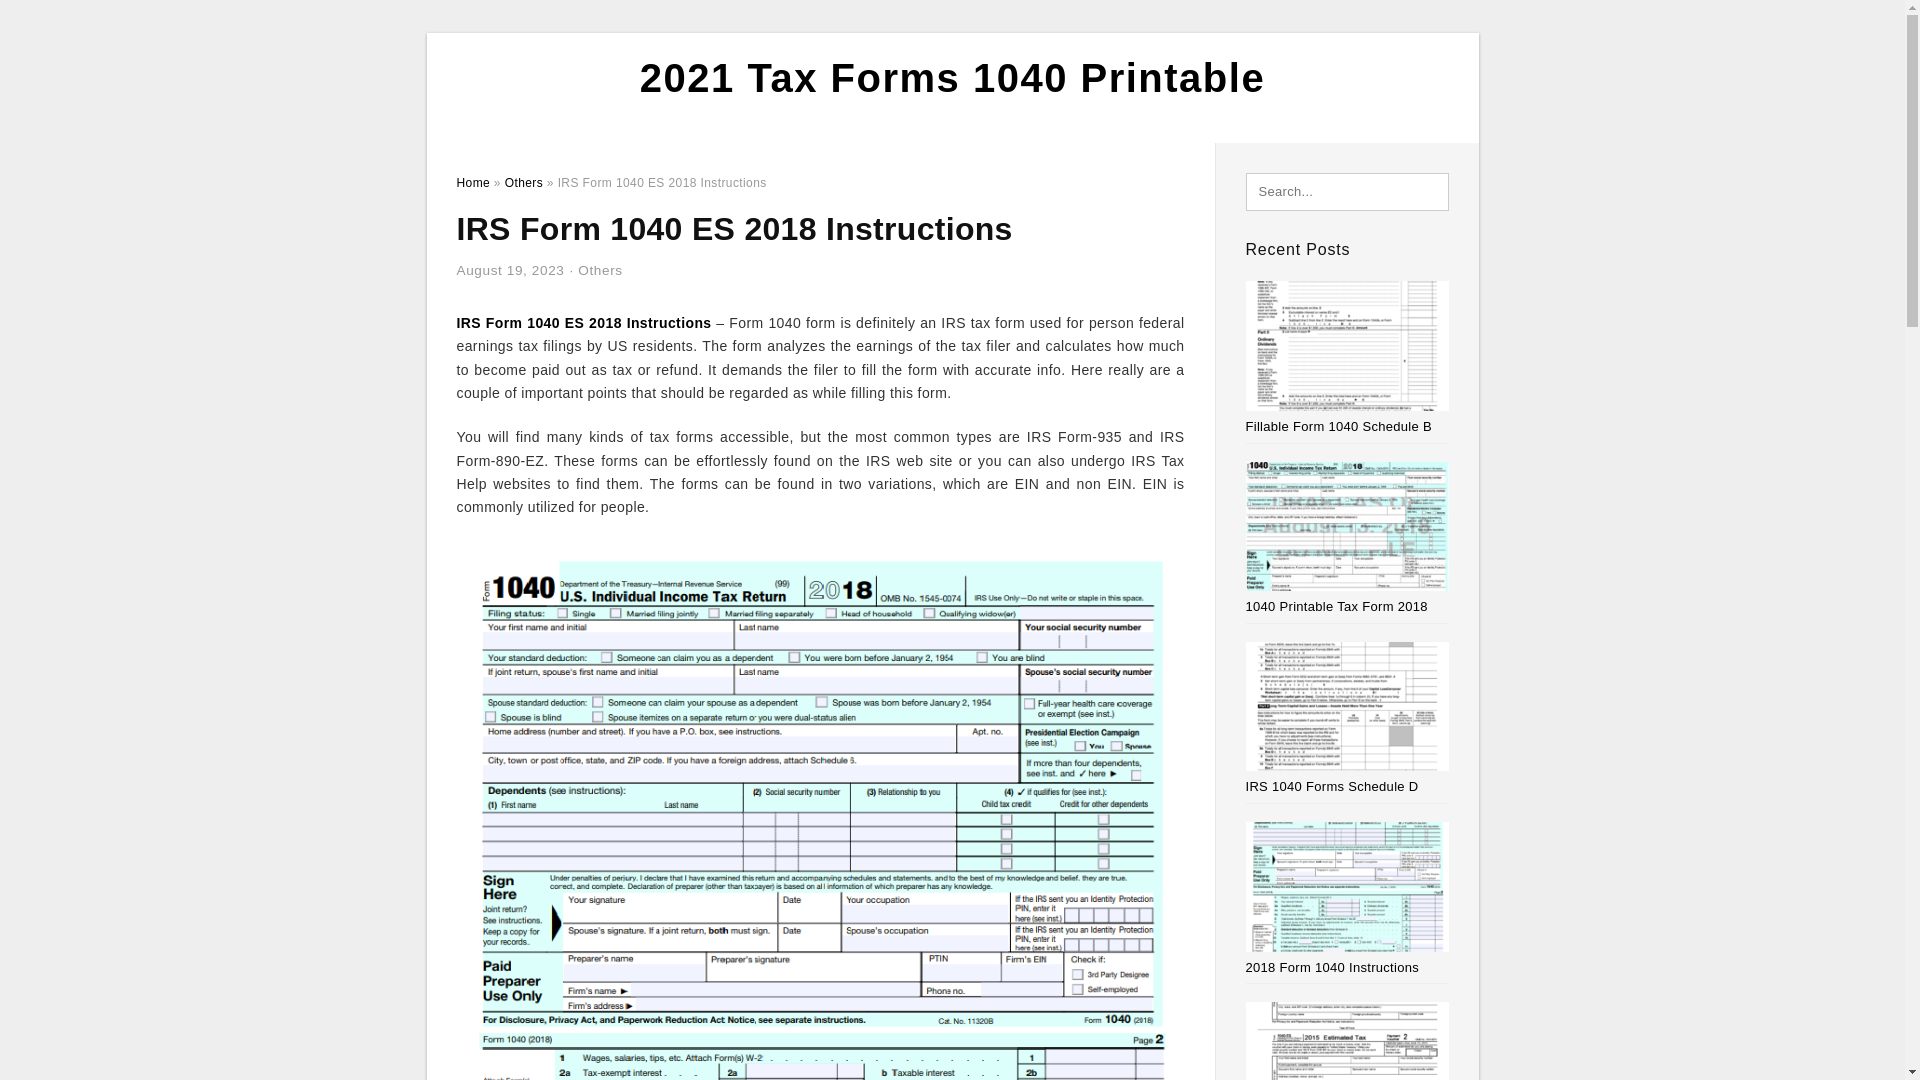 The image size is (1920, 1080). What do you see at coordinates (600, 270) in the screenshot?
I see `Others` at bounding box center [600, 270].